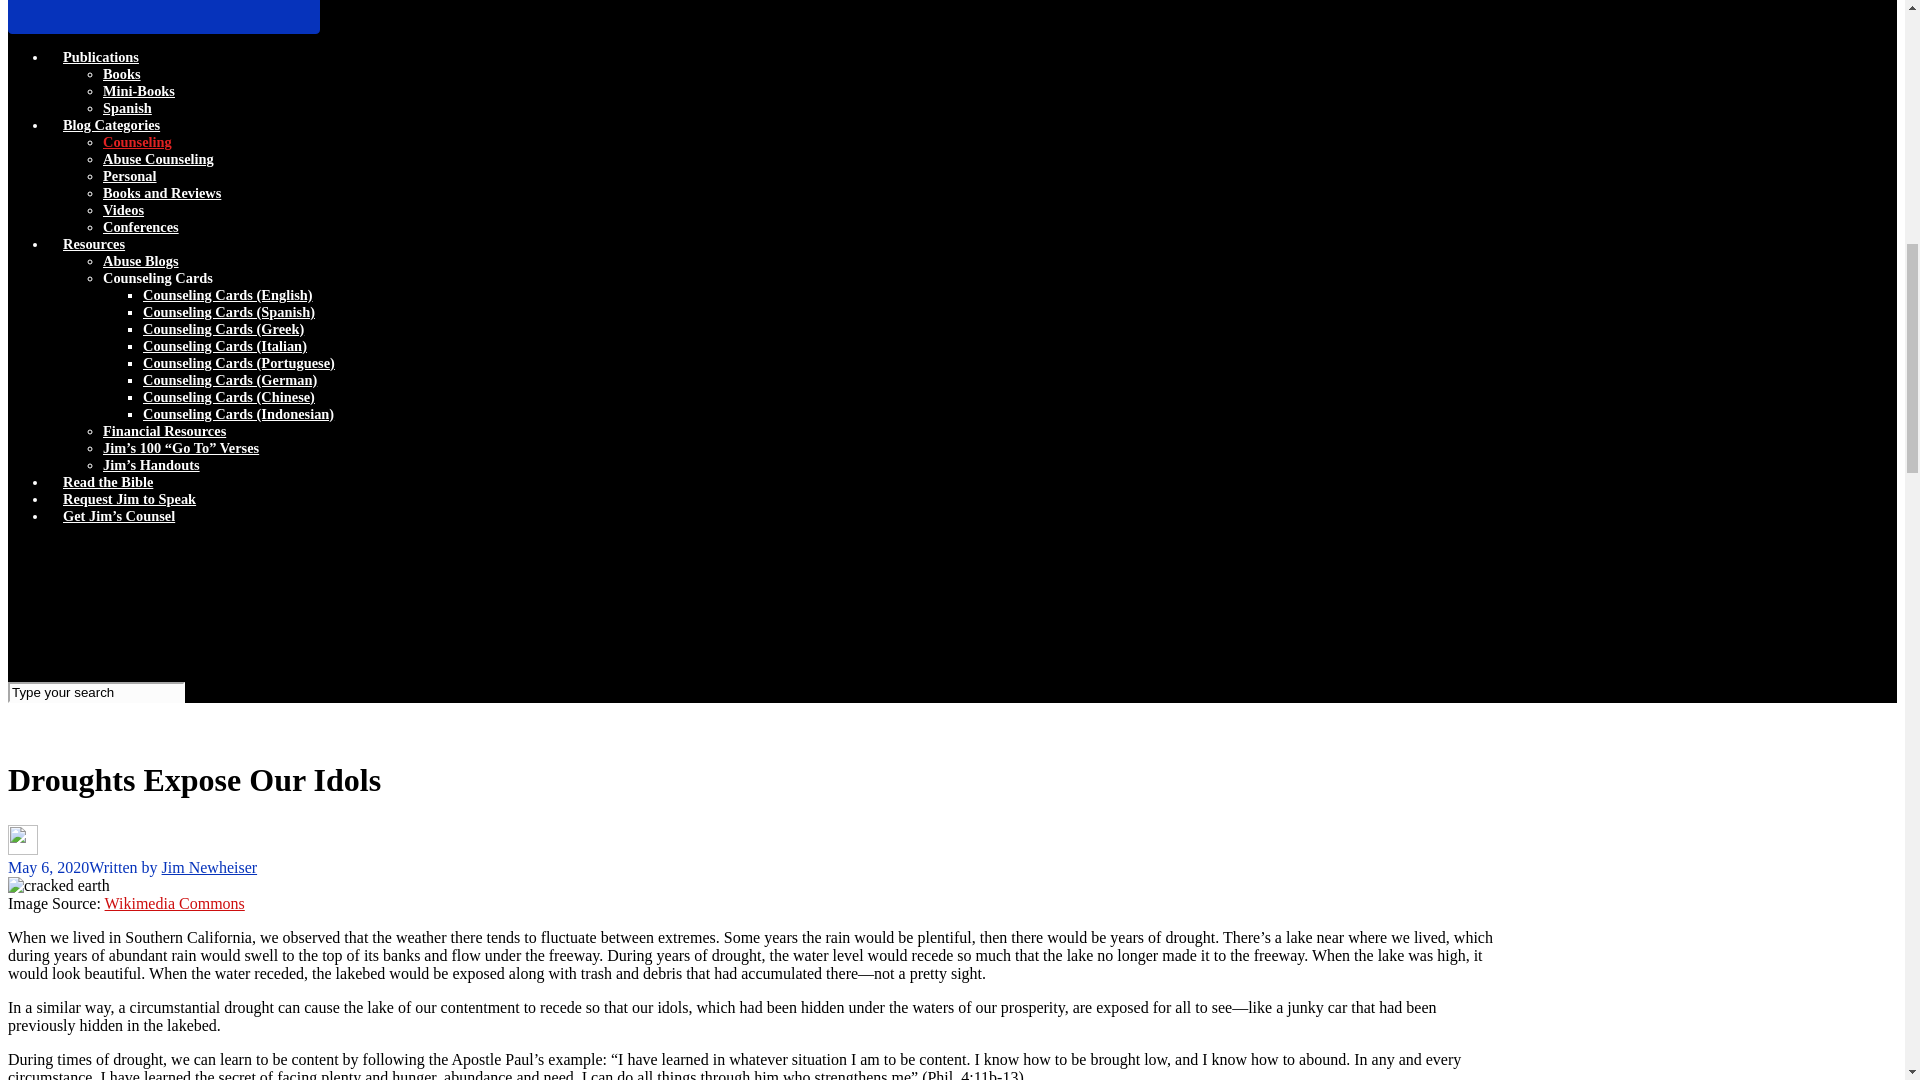  I want to click on Blog Categories, so click(111, 124).